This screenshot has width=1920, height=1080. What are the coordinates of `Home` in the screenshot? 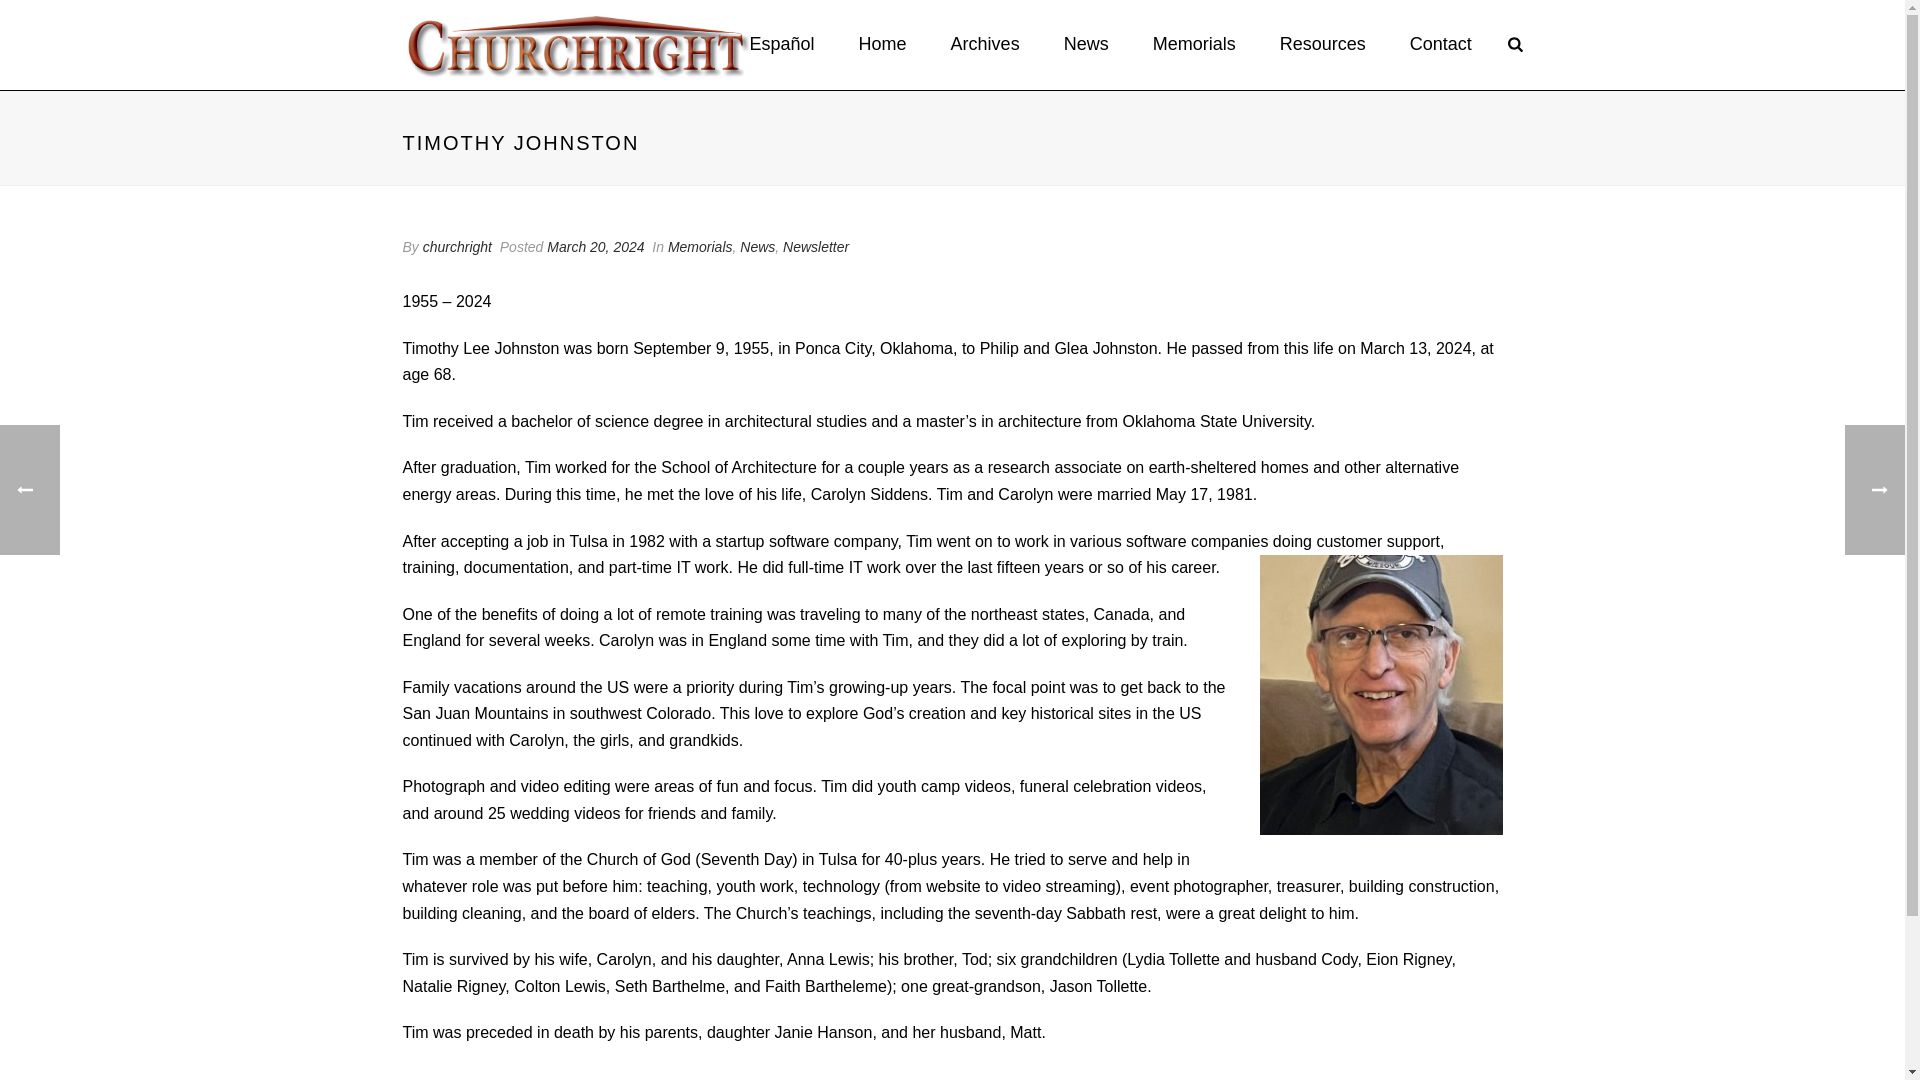 It's located at (883, 44).